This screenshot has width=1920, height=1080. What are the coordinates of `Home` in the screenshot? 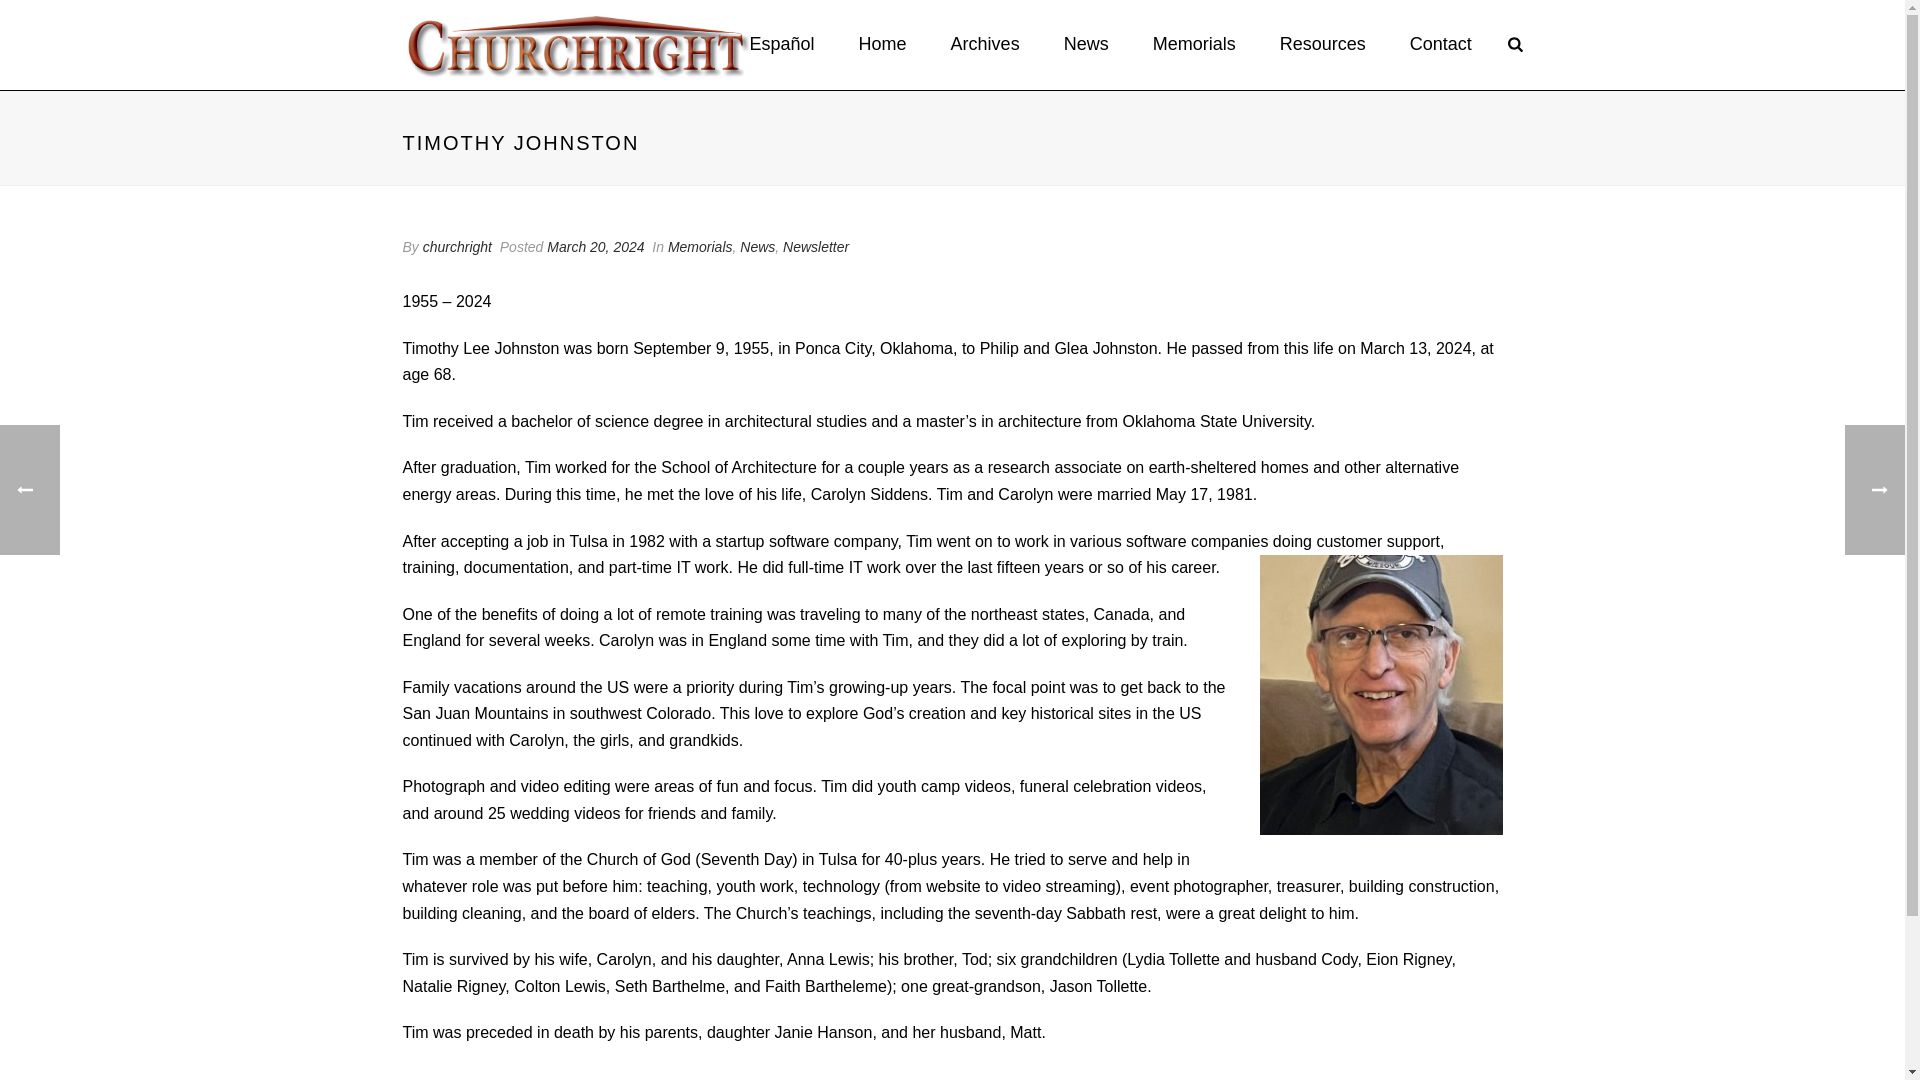 It's located at (883, 44).